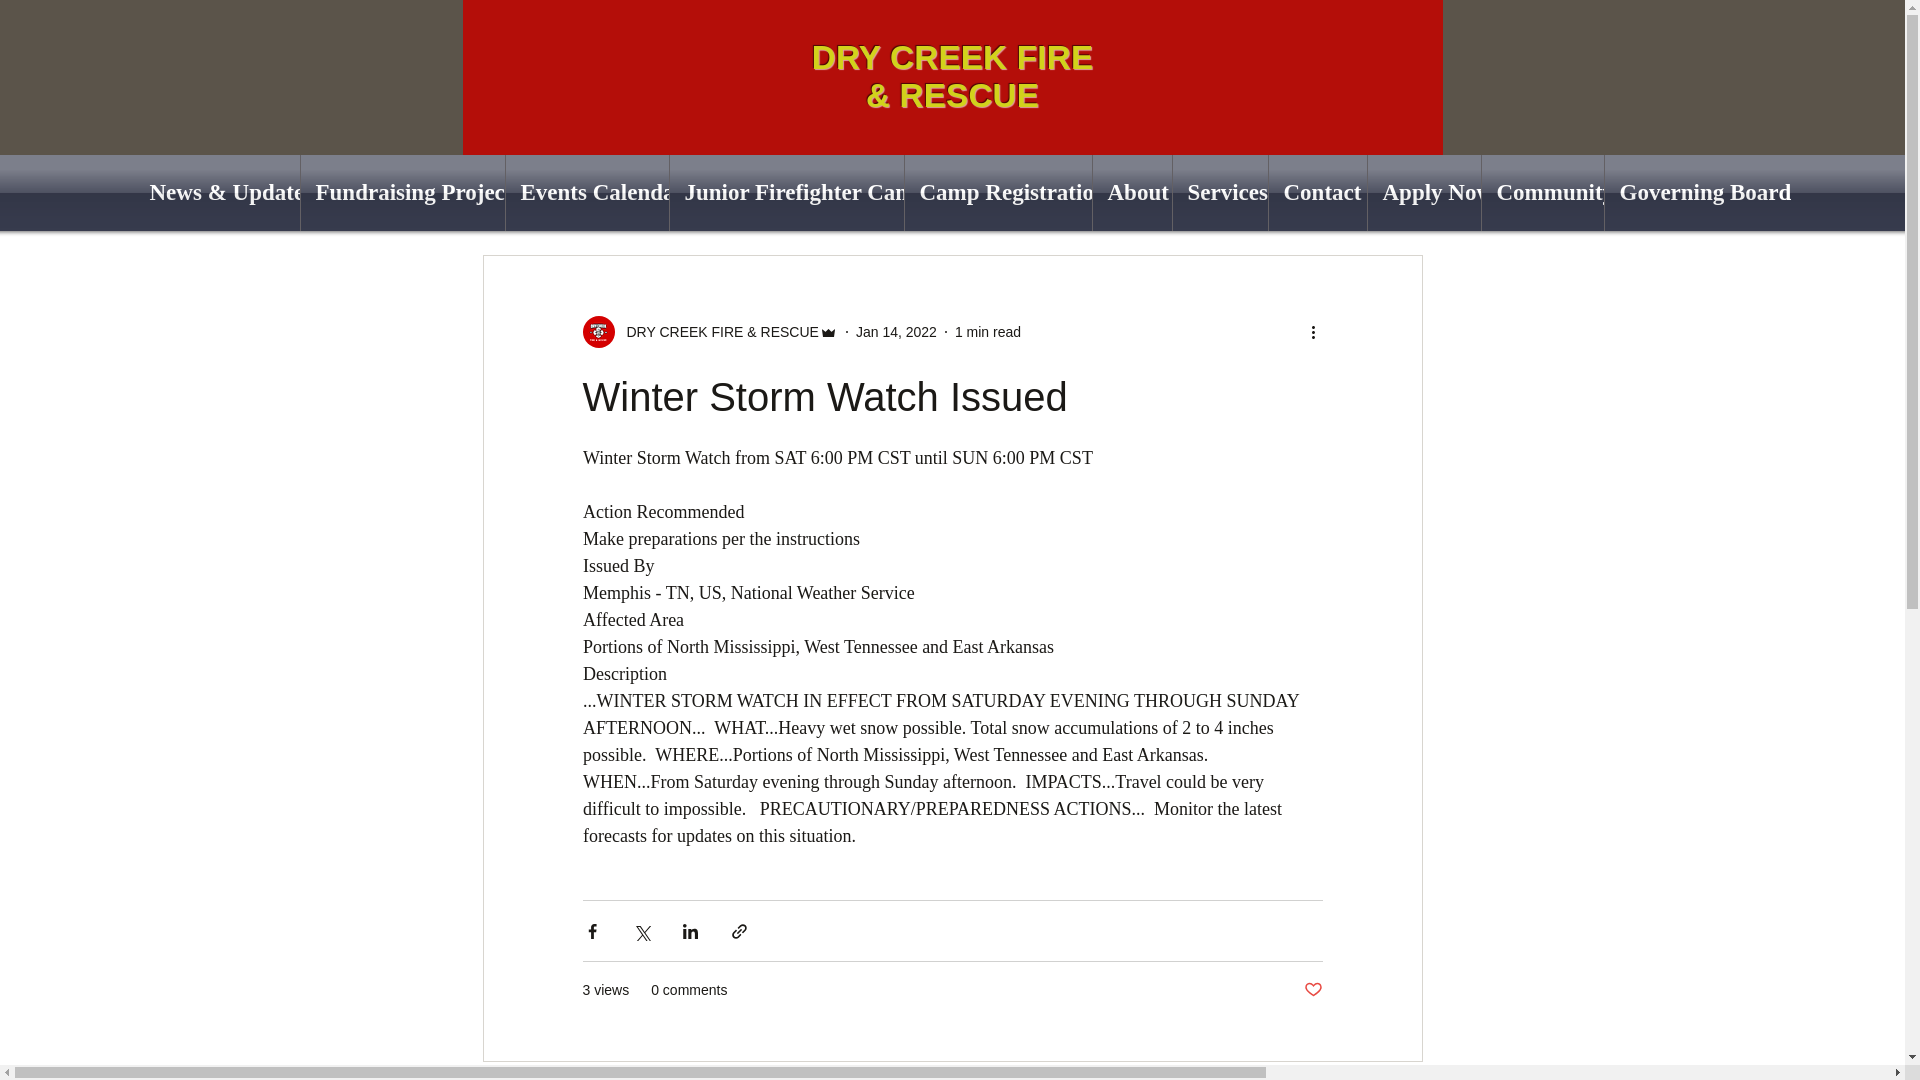 The height and width of the screenshot is (1080, 1920). What do you see at coordinates (1424, 193) in the screenshot?
I see `Apply Now` at bounding box center [1424, 193].